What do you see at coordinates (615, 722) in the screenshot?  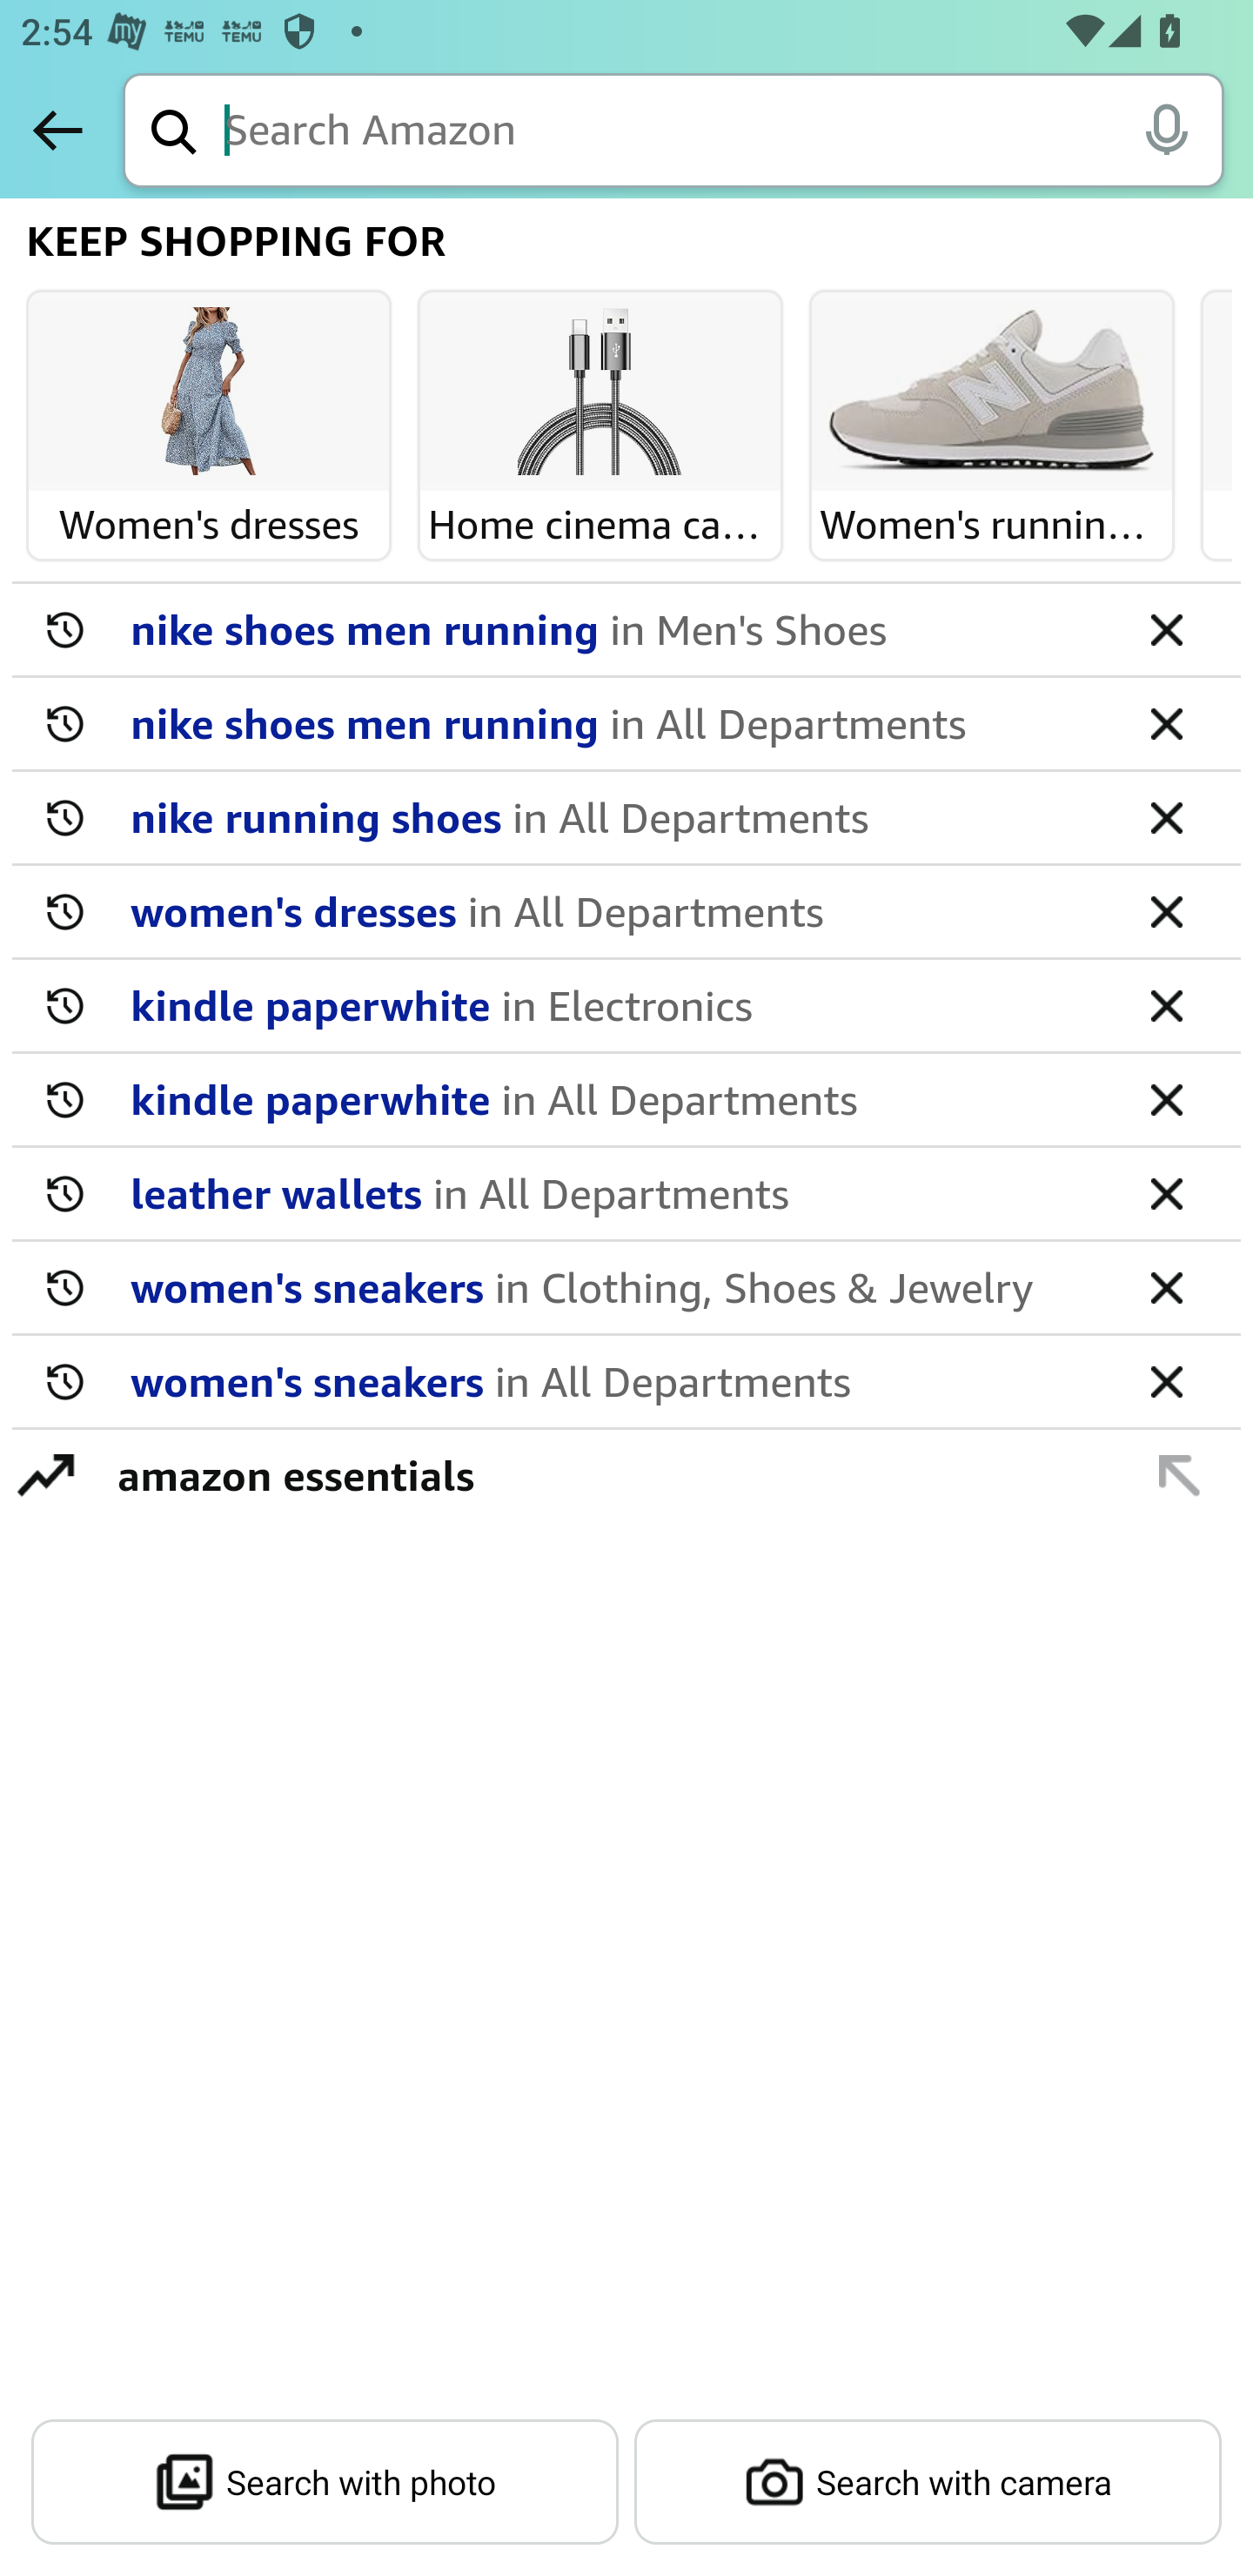 I see `nike shoes men running` at bounding box center [615, 722].